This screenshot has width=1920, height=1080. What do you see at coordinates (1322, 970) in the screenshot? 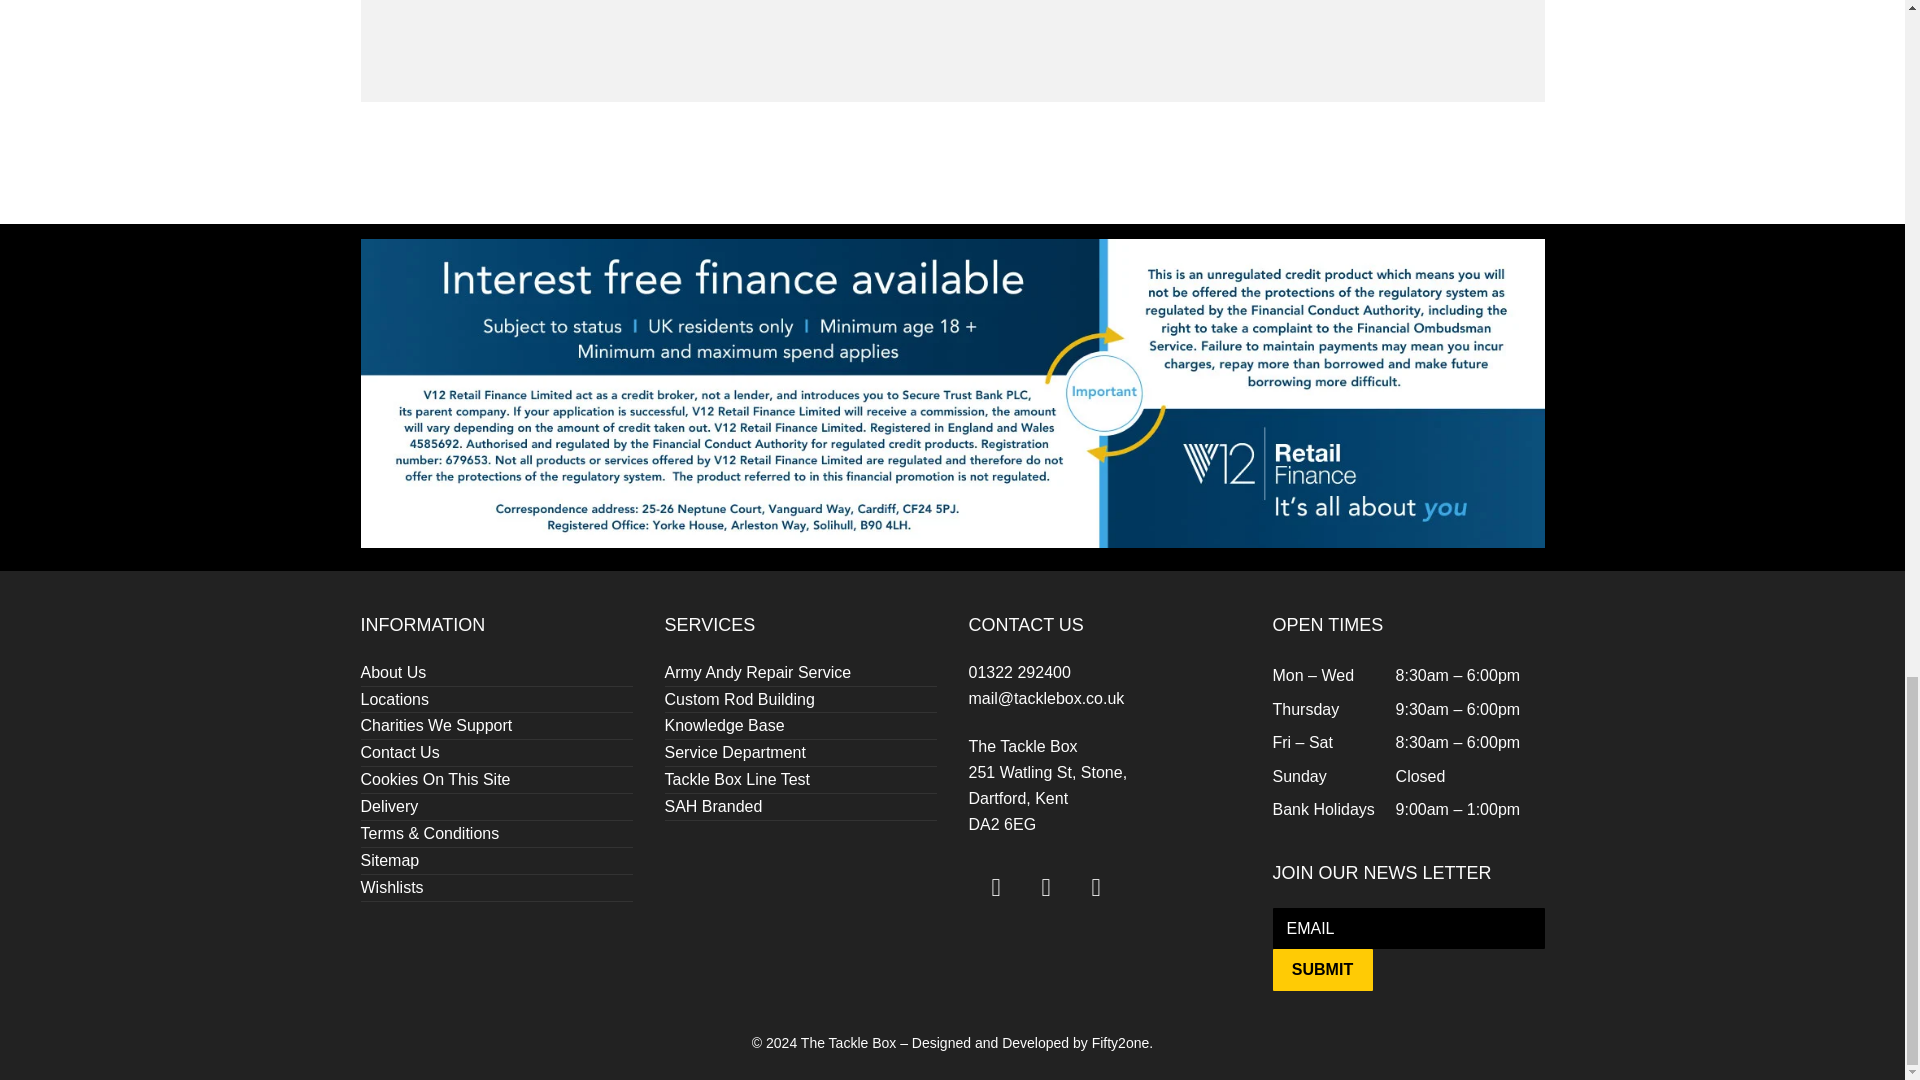
I see `Submit` at bounding box center [1322, 970].